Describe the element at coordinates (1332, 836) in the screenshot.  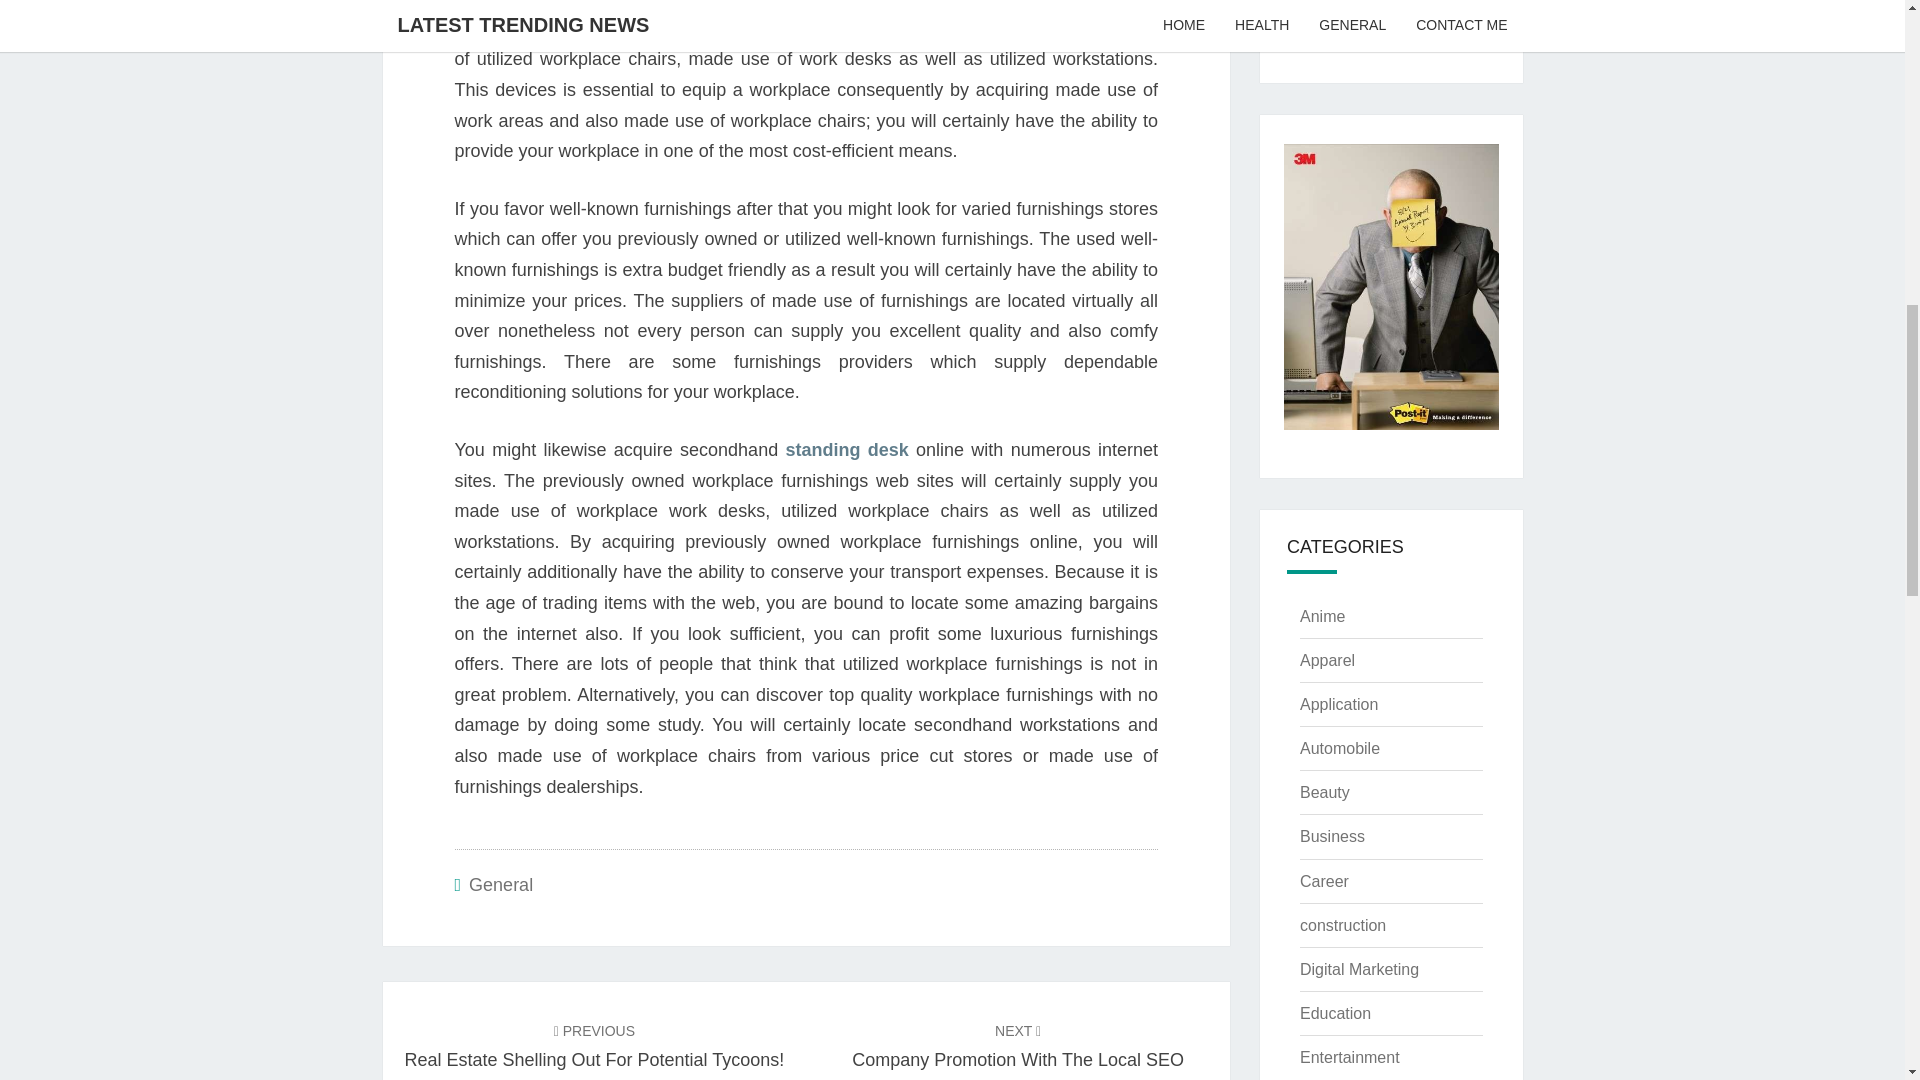
I see `standing desk` at that location.